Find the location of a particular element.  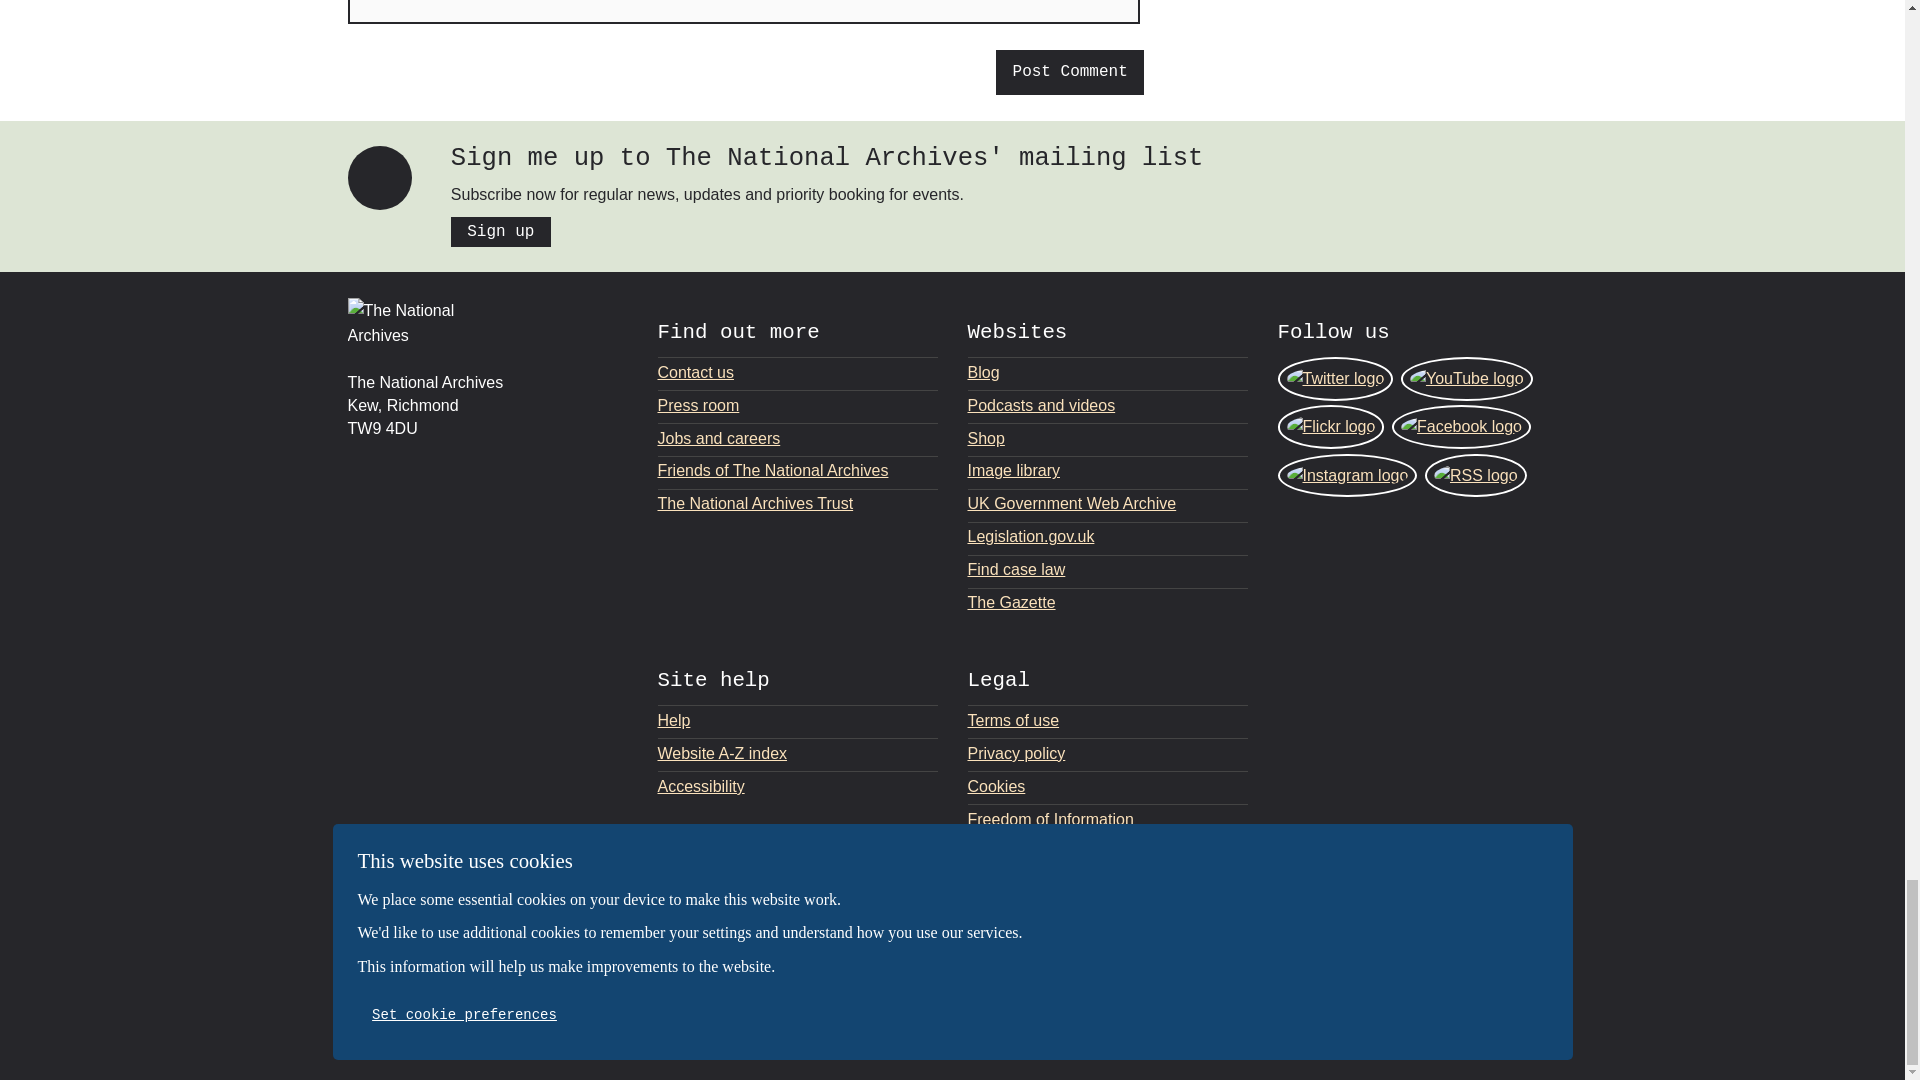

Follow us via RSS is located at coordinates (1475, 475).